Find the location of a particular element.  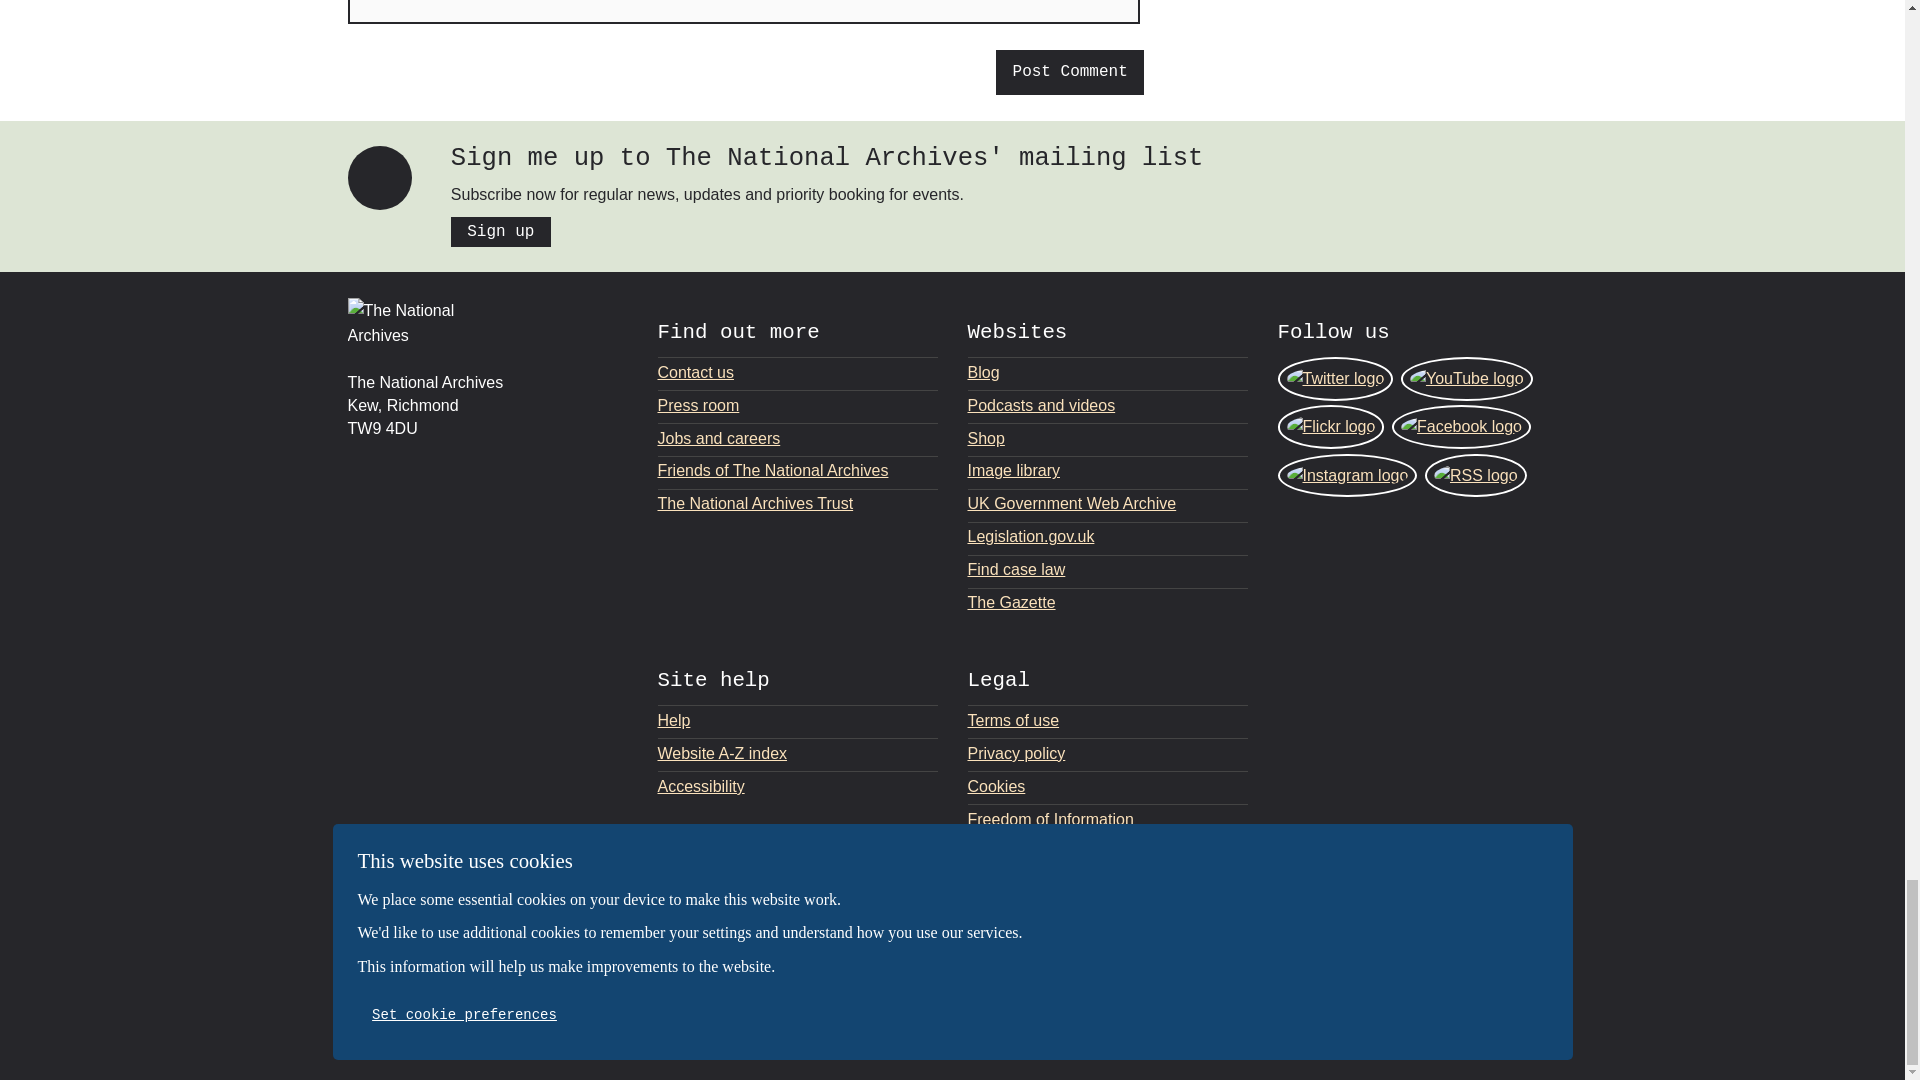

Follow us via RSS is located at coordinates (1475, 475).